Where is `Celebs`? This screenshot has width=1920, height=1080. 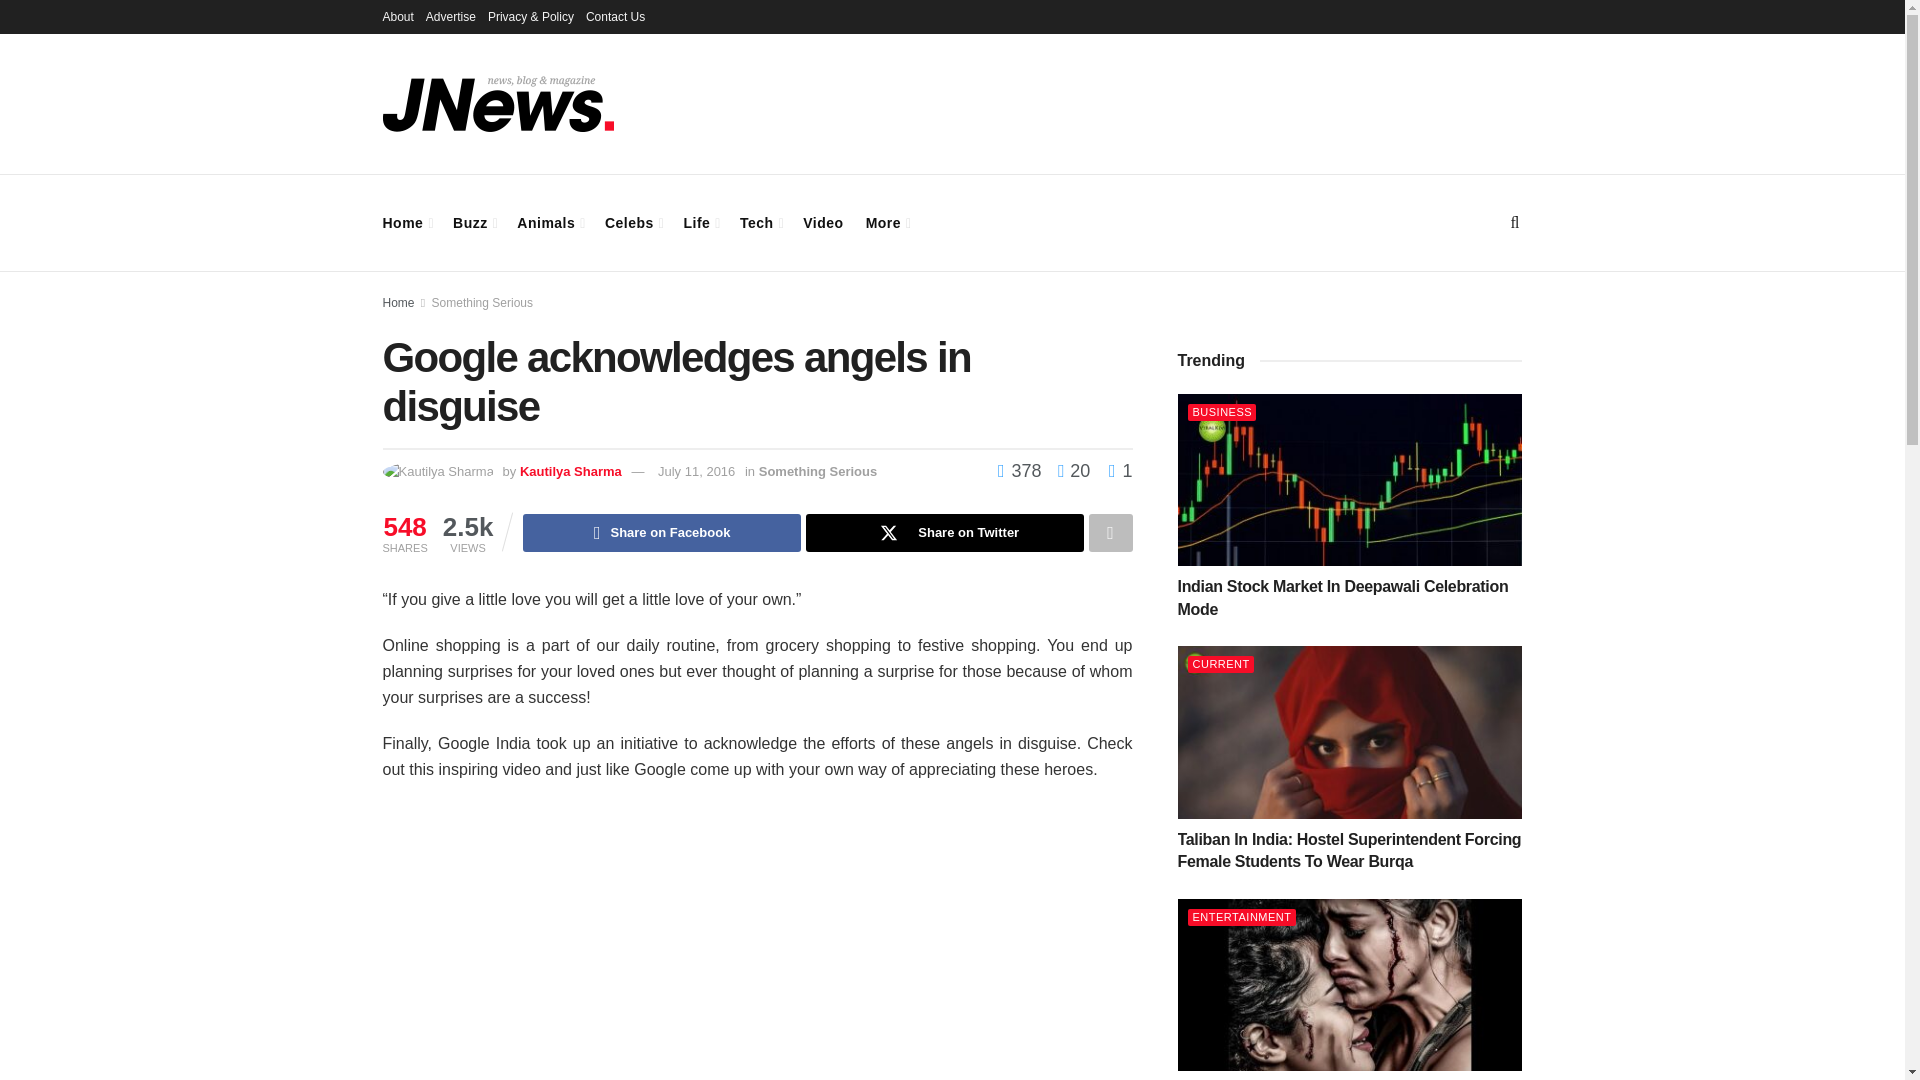 Celebs is located at coordinates (633, 222).